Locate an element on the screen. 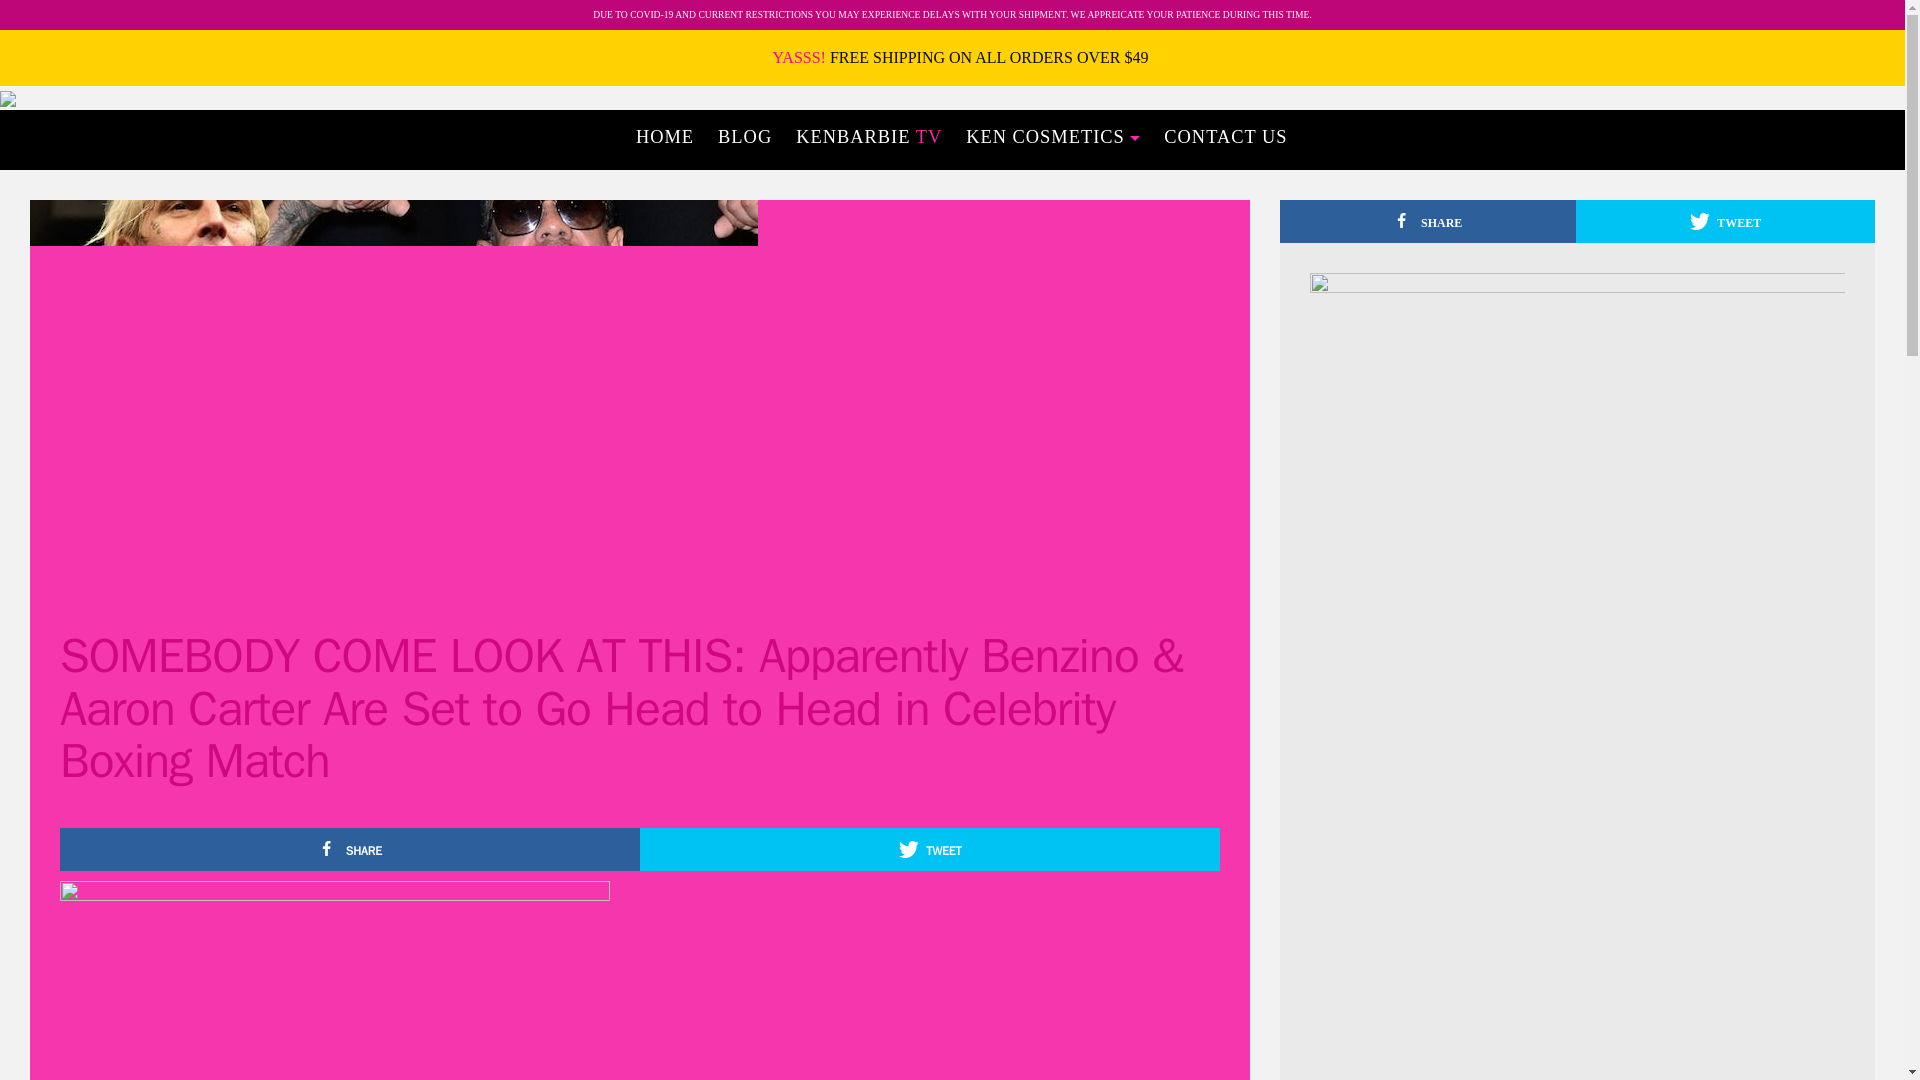 The image size is (1920, 1080). SHARE is located at coordinates (349, 849).